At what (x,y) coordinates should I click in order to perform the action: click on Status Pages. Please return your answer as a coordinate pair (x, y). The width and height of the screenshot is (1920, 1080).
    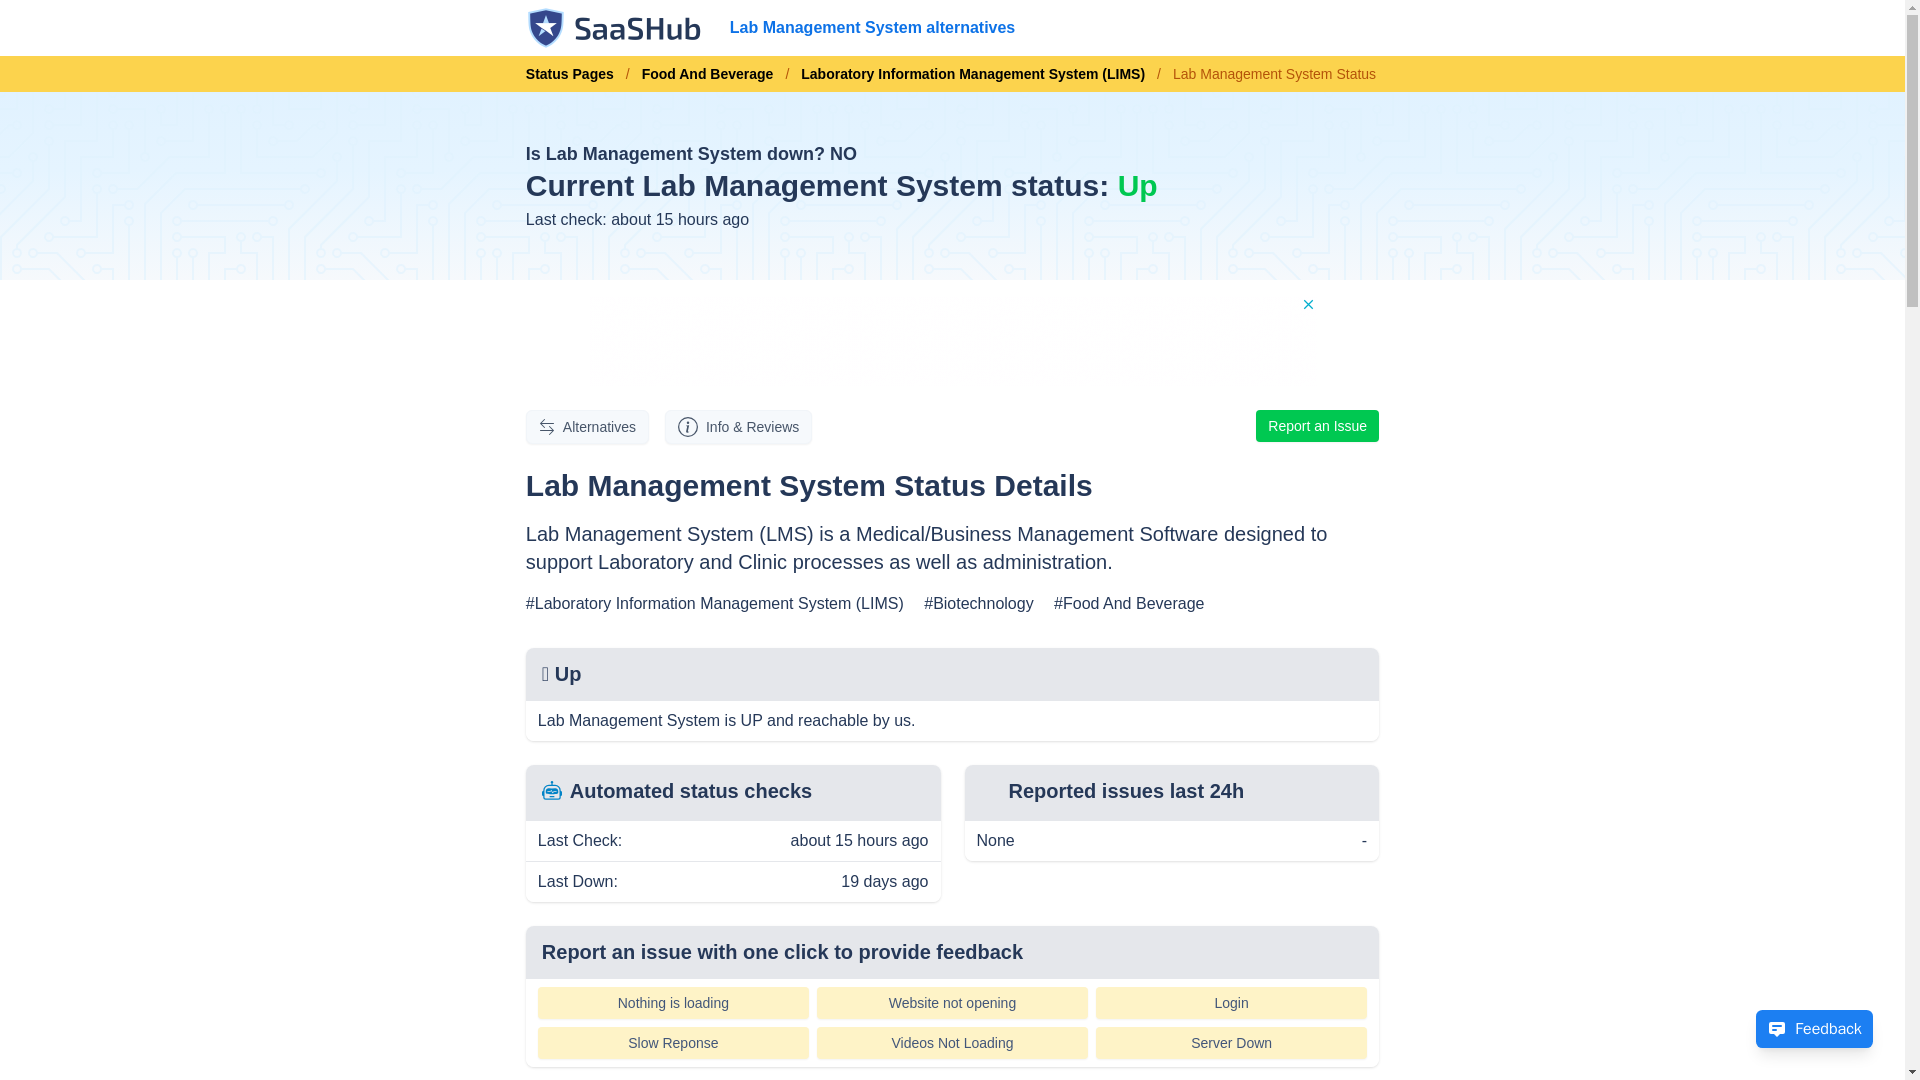
    Looking at the image, I should click on (576, 74).